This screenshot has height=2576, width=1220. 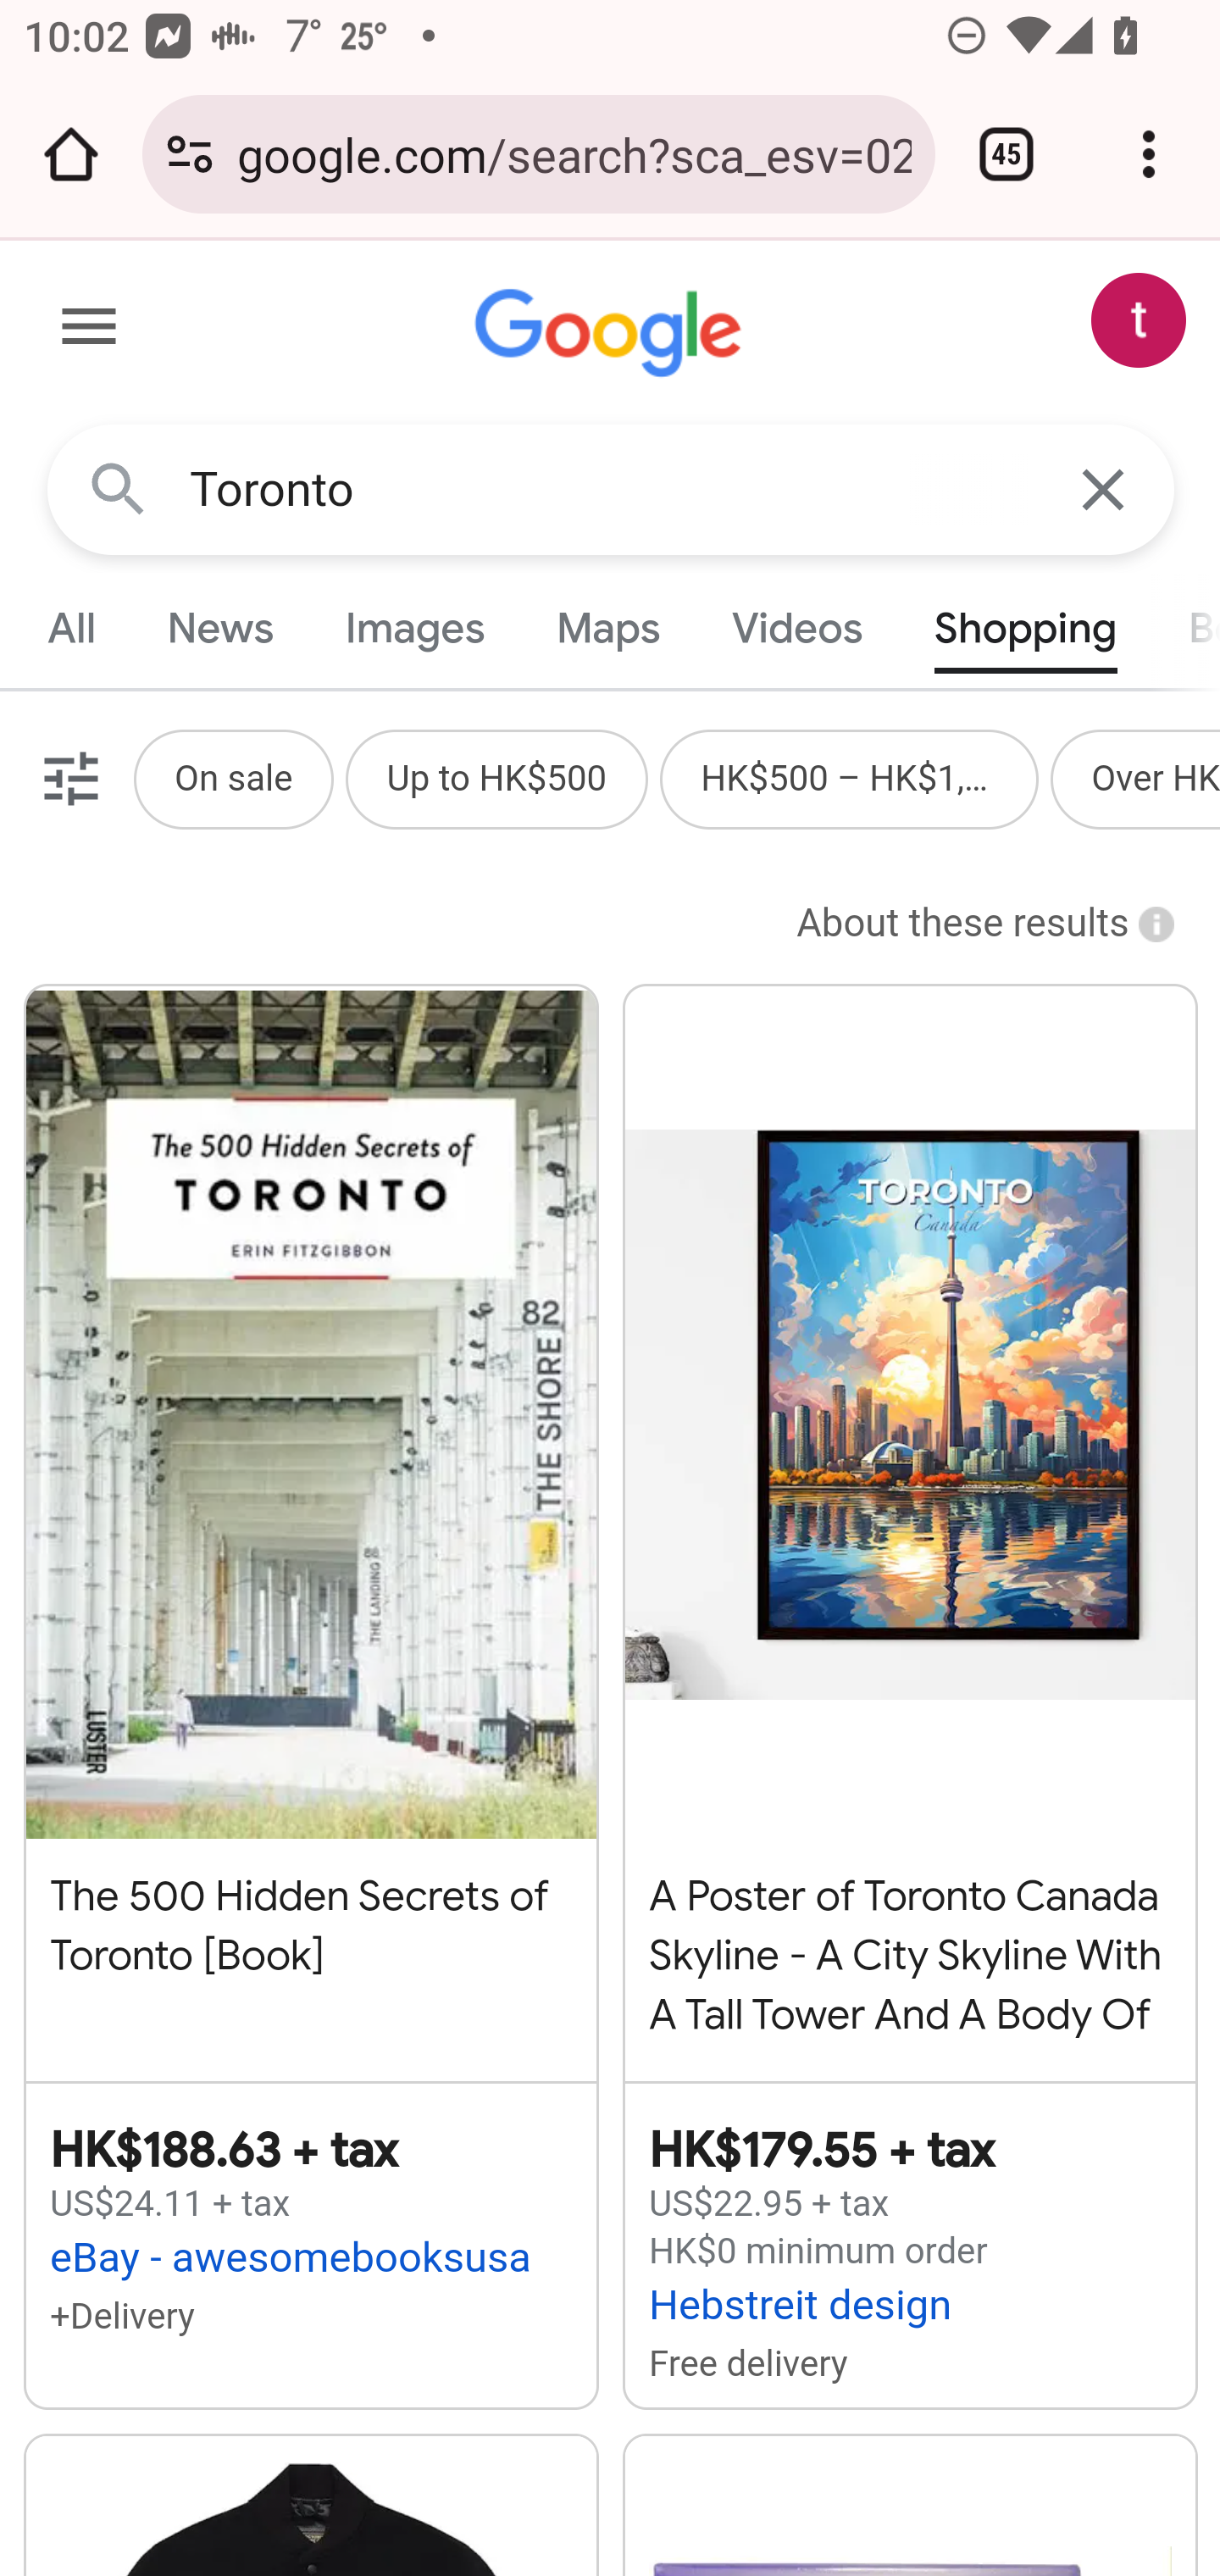 What do you see at coordinates (607, 628) in the screenshot?
I see `Maps` at bounding box center [607, 628].